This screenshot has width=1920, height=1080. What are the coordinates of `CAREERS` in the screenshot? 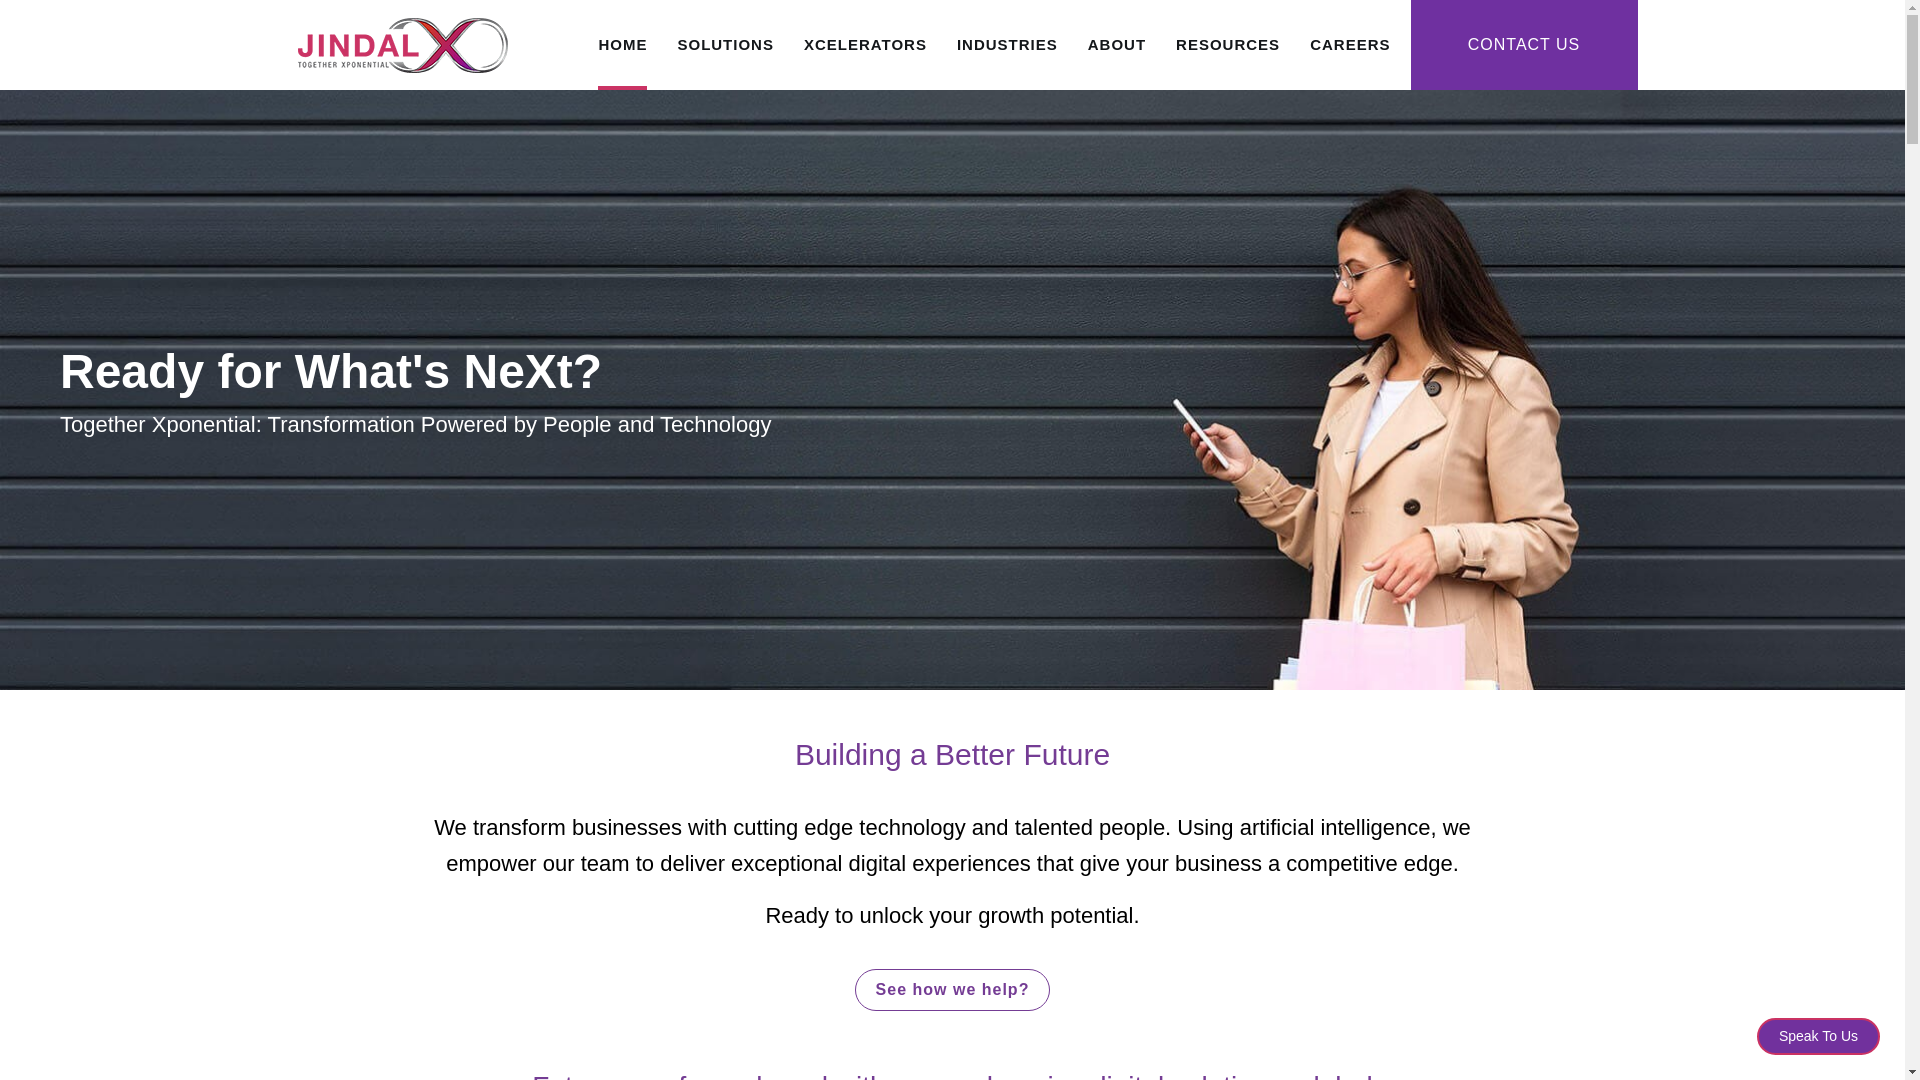 It's located at (1350, 44).